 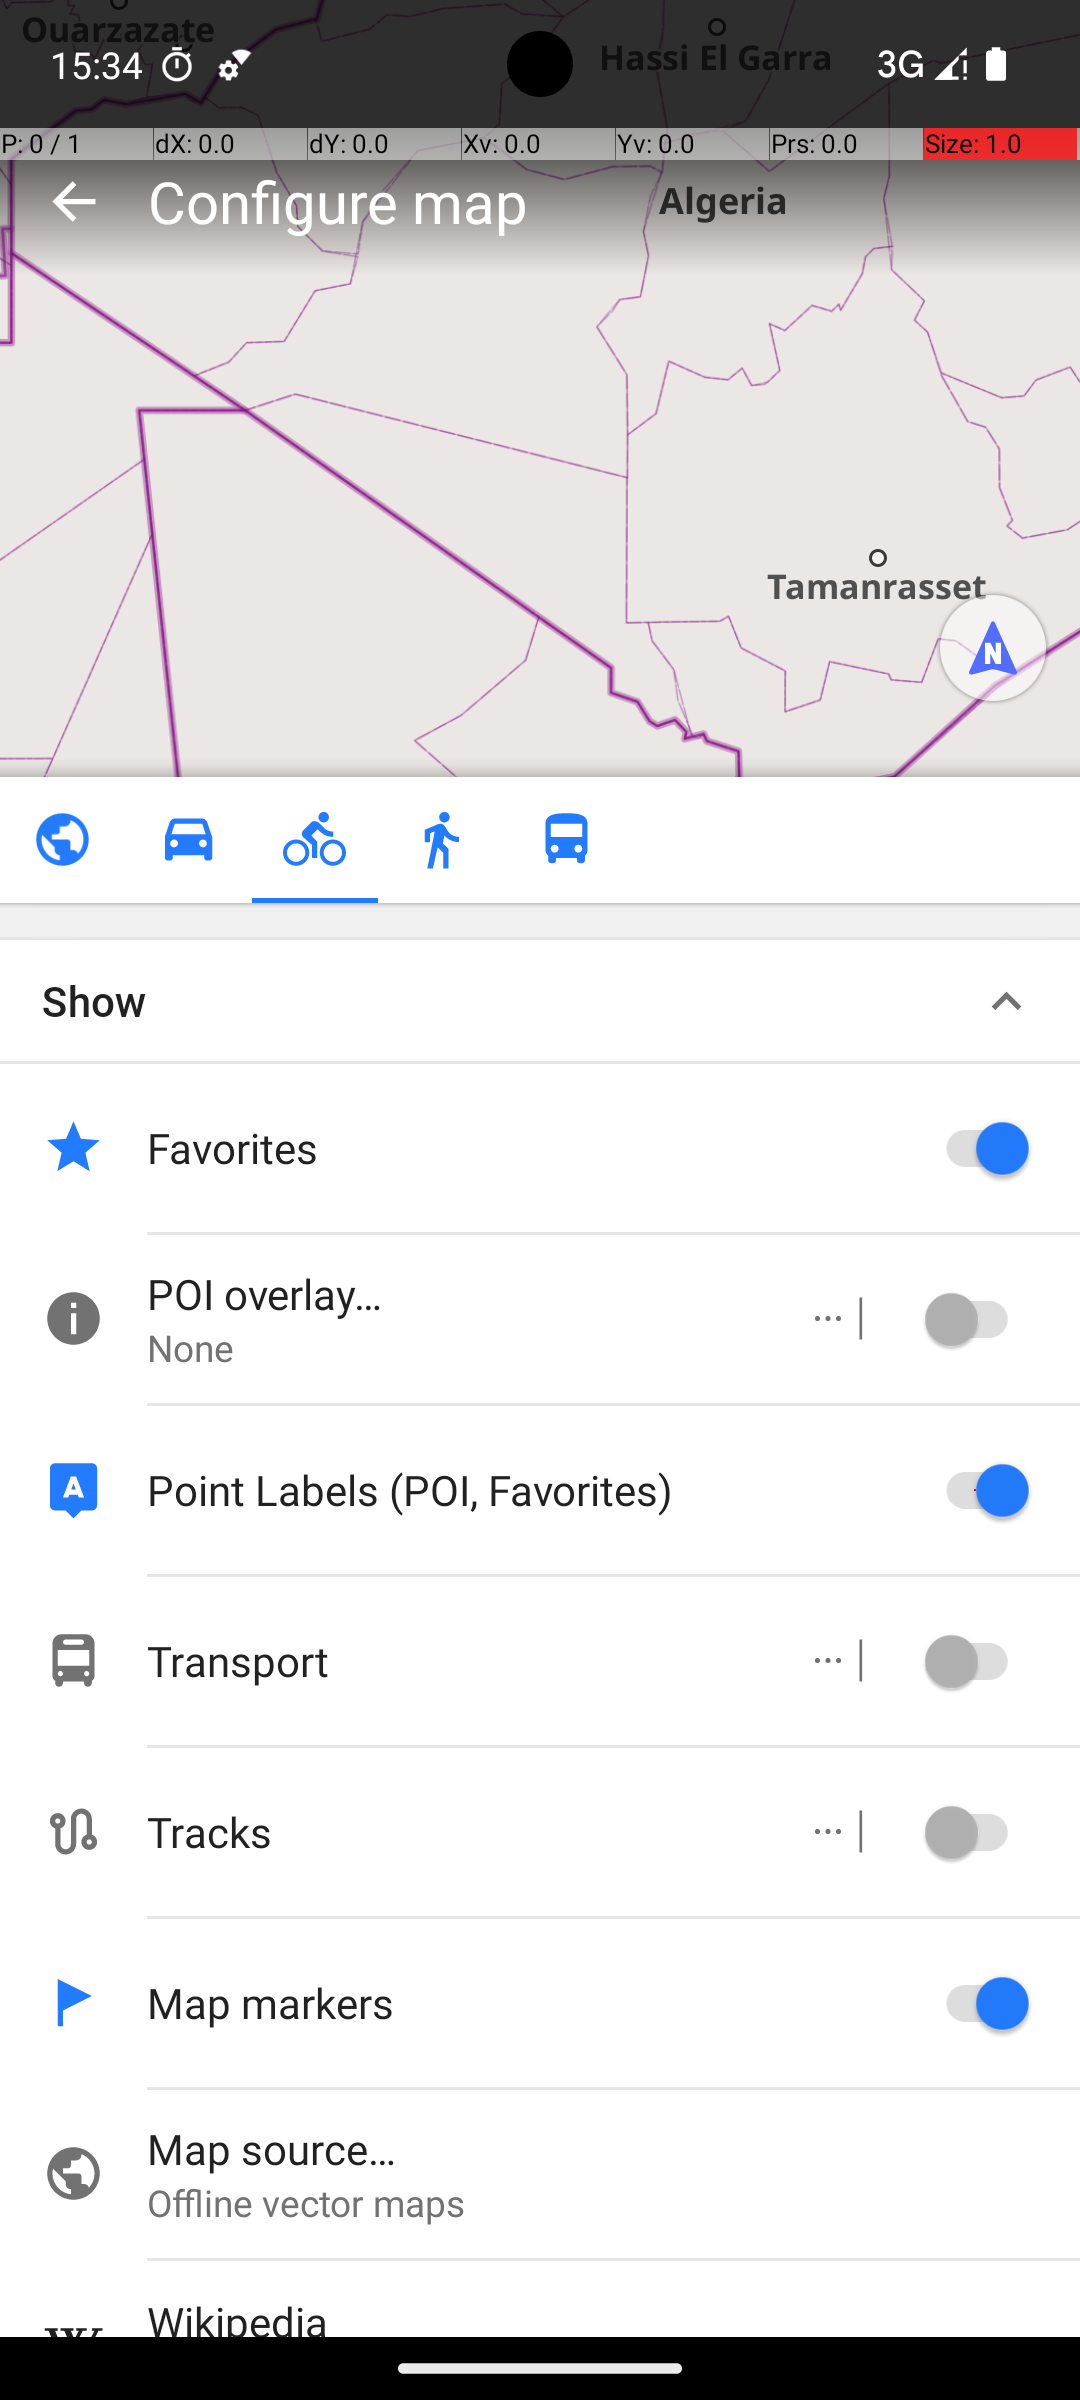 What do you see at coordinates (993, 648) in the screenshot?
I see `Movement direction` at bounding box center [993, 648].